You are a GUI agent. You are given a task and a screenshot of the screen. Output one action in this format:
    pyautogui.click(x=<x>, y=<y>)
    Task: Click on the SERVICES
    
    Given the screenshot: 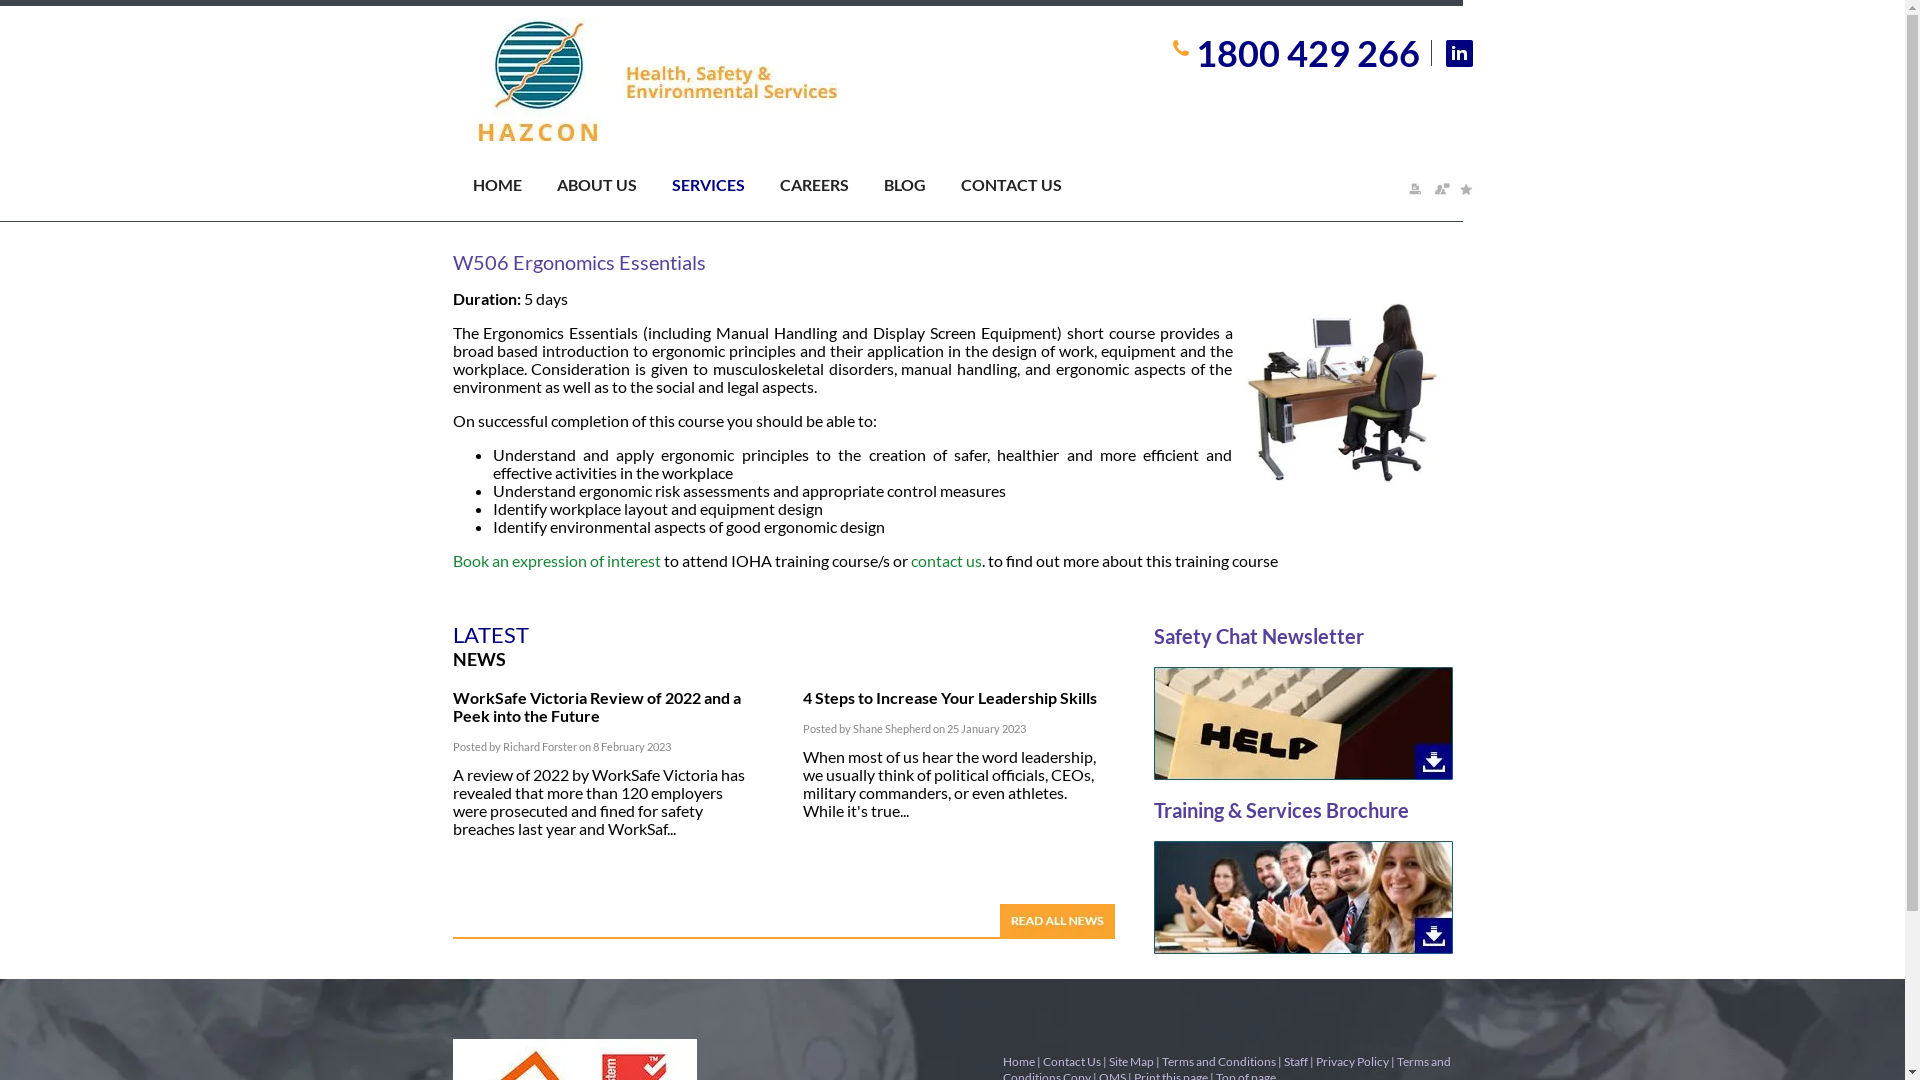 What is the action you would take?
    pyautogui.click(x=726, y=188)
    